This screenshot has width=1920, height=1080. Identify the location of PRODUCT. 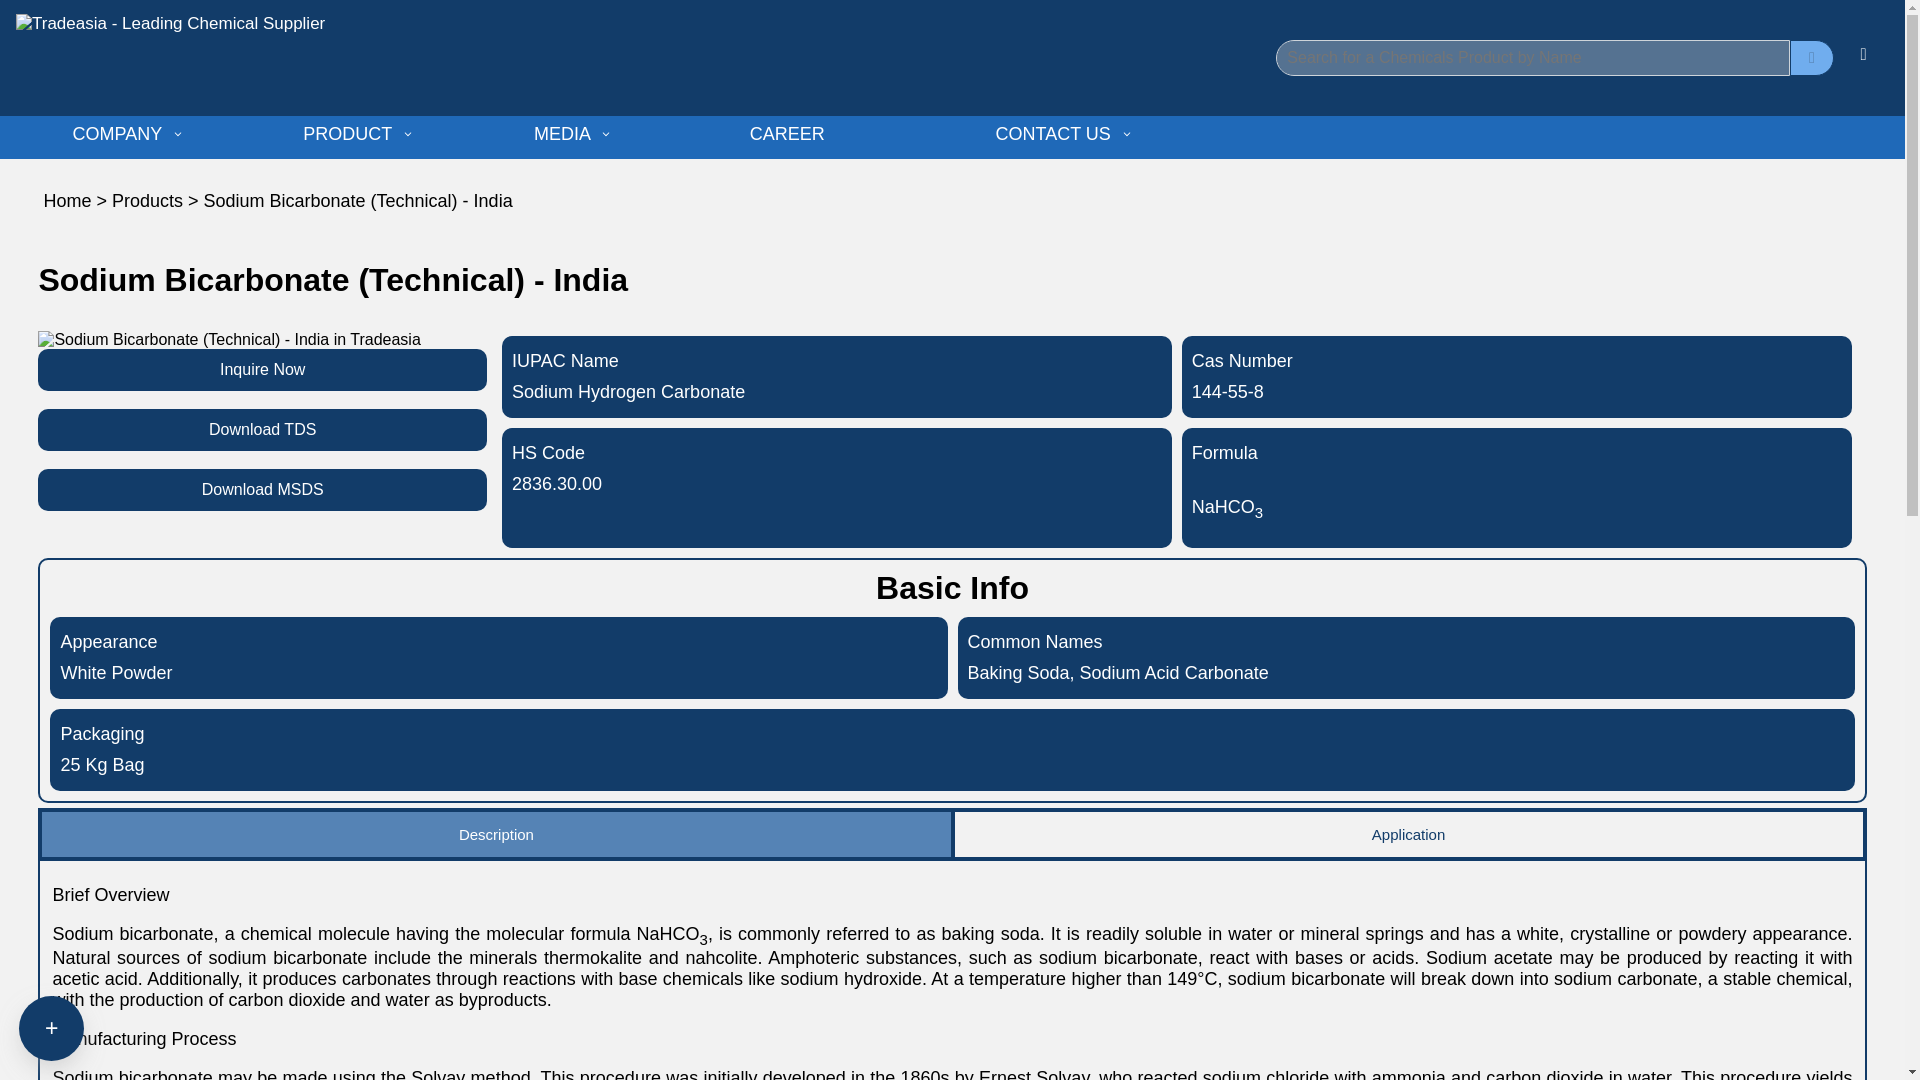
(360, 134).